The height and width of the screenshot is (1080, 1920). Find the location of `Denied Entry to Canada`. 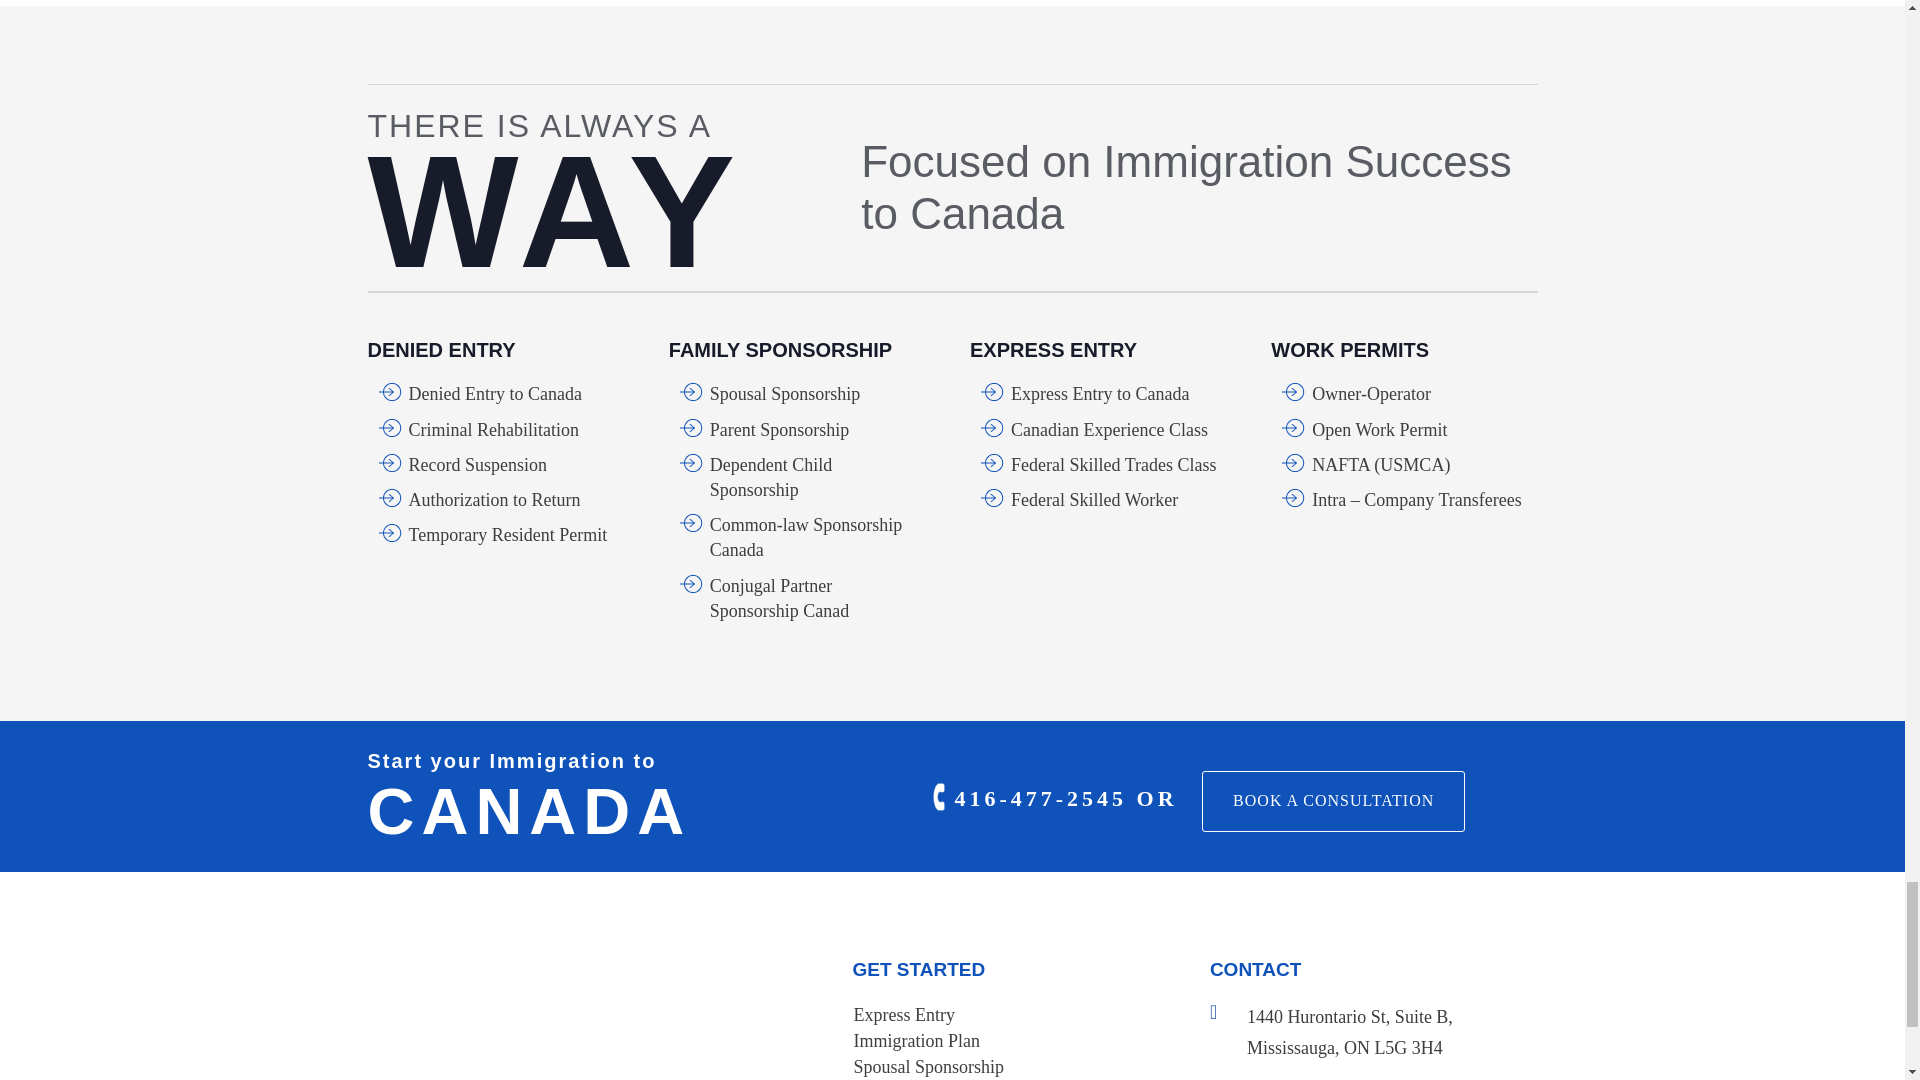

Denied Entry to Canada is located at coordinates (494, 394).